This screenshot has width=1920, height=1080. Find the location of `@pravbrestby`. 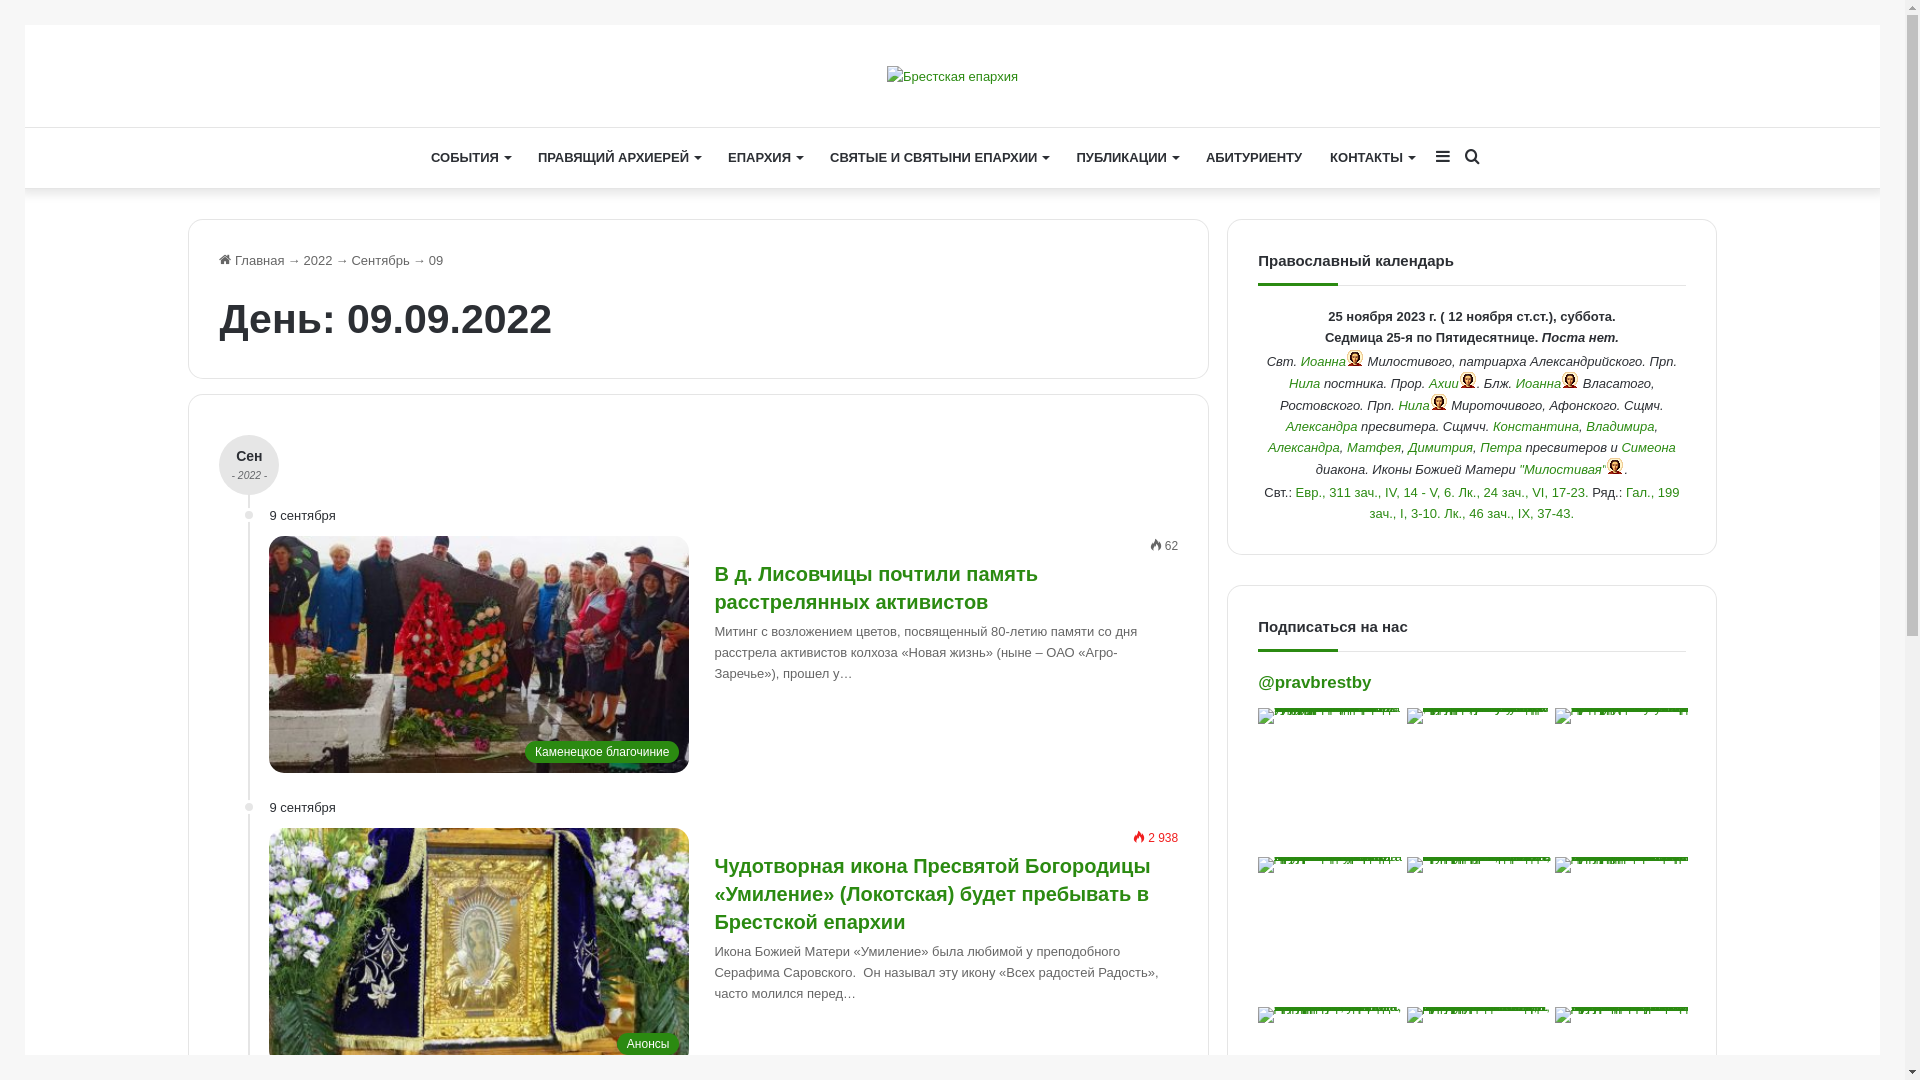

@pravbrestby is located at coordinates (1314, 682).